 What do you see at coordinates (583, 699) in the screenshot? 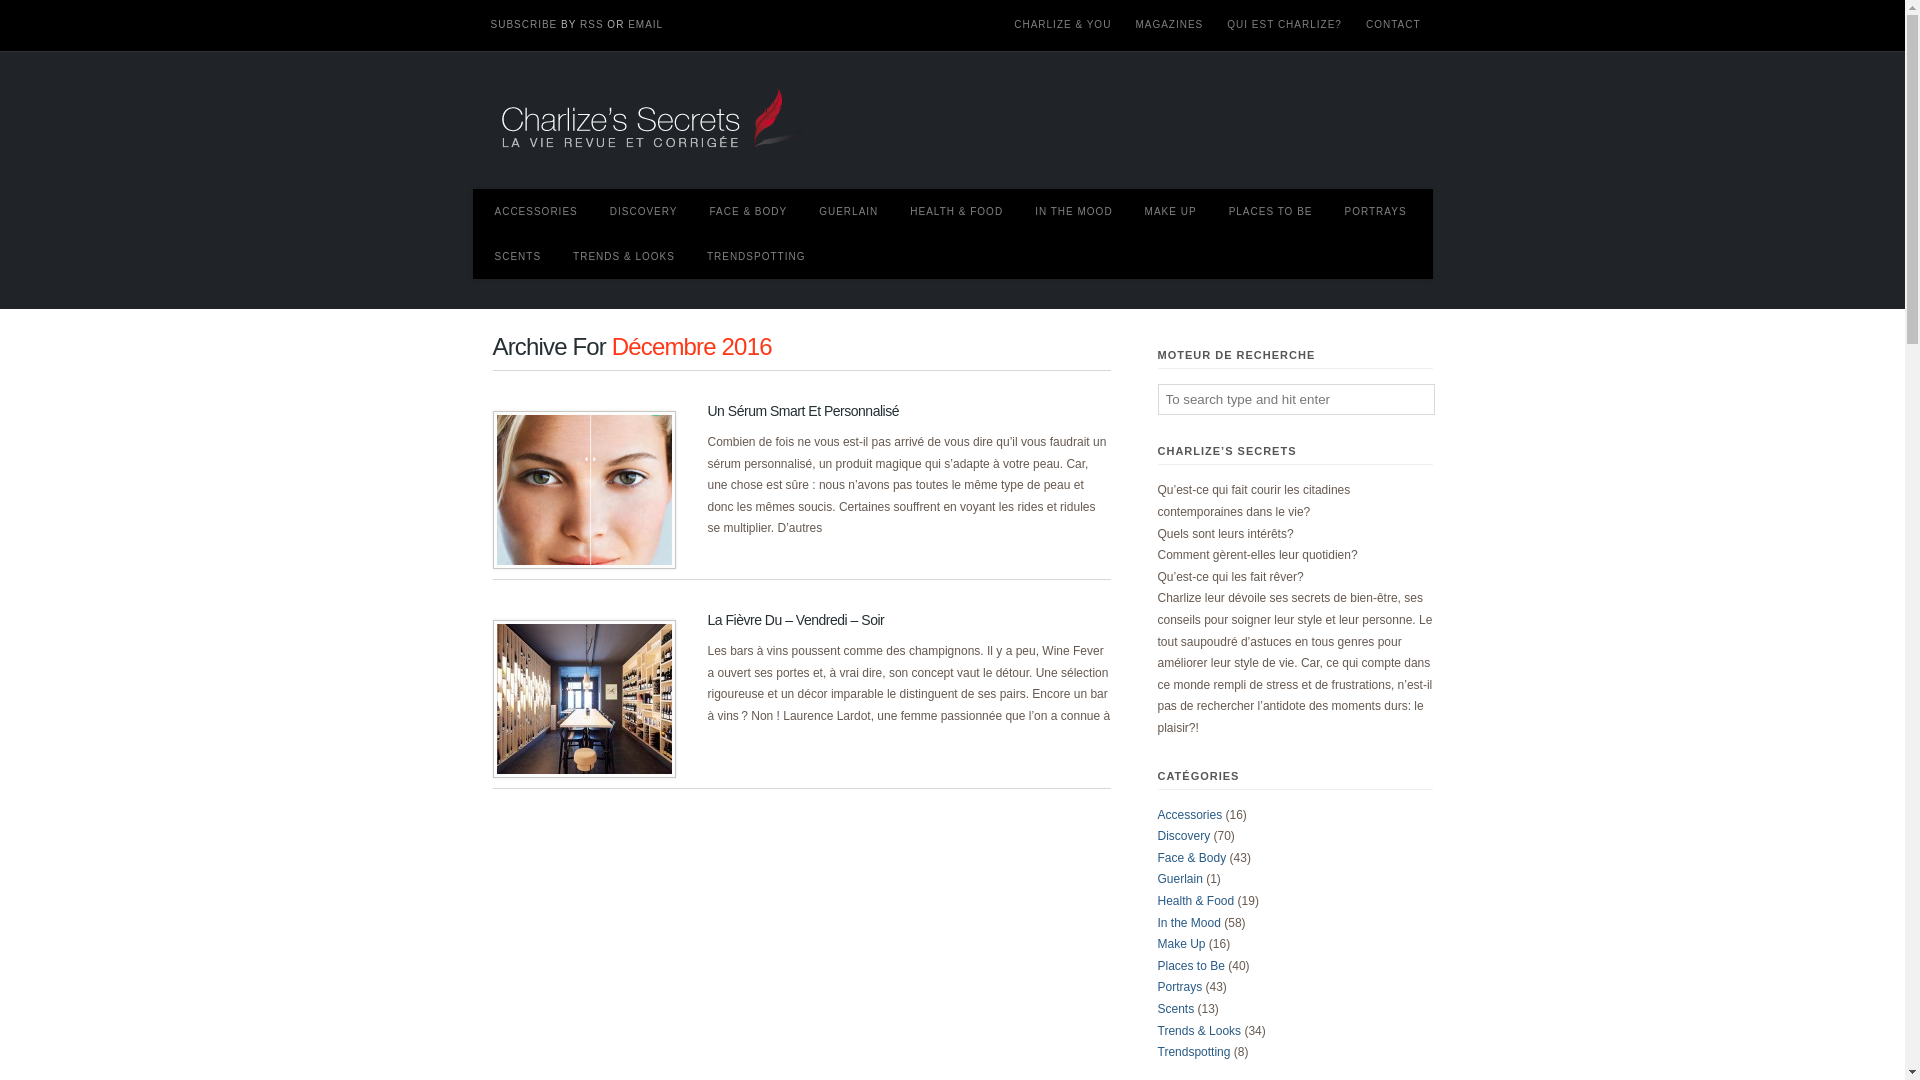
I see `Winefever` at bounding box center [583, 699].